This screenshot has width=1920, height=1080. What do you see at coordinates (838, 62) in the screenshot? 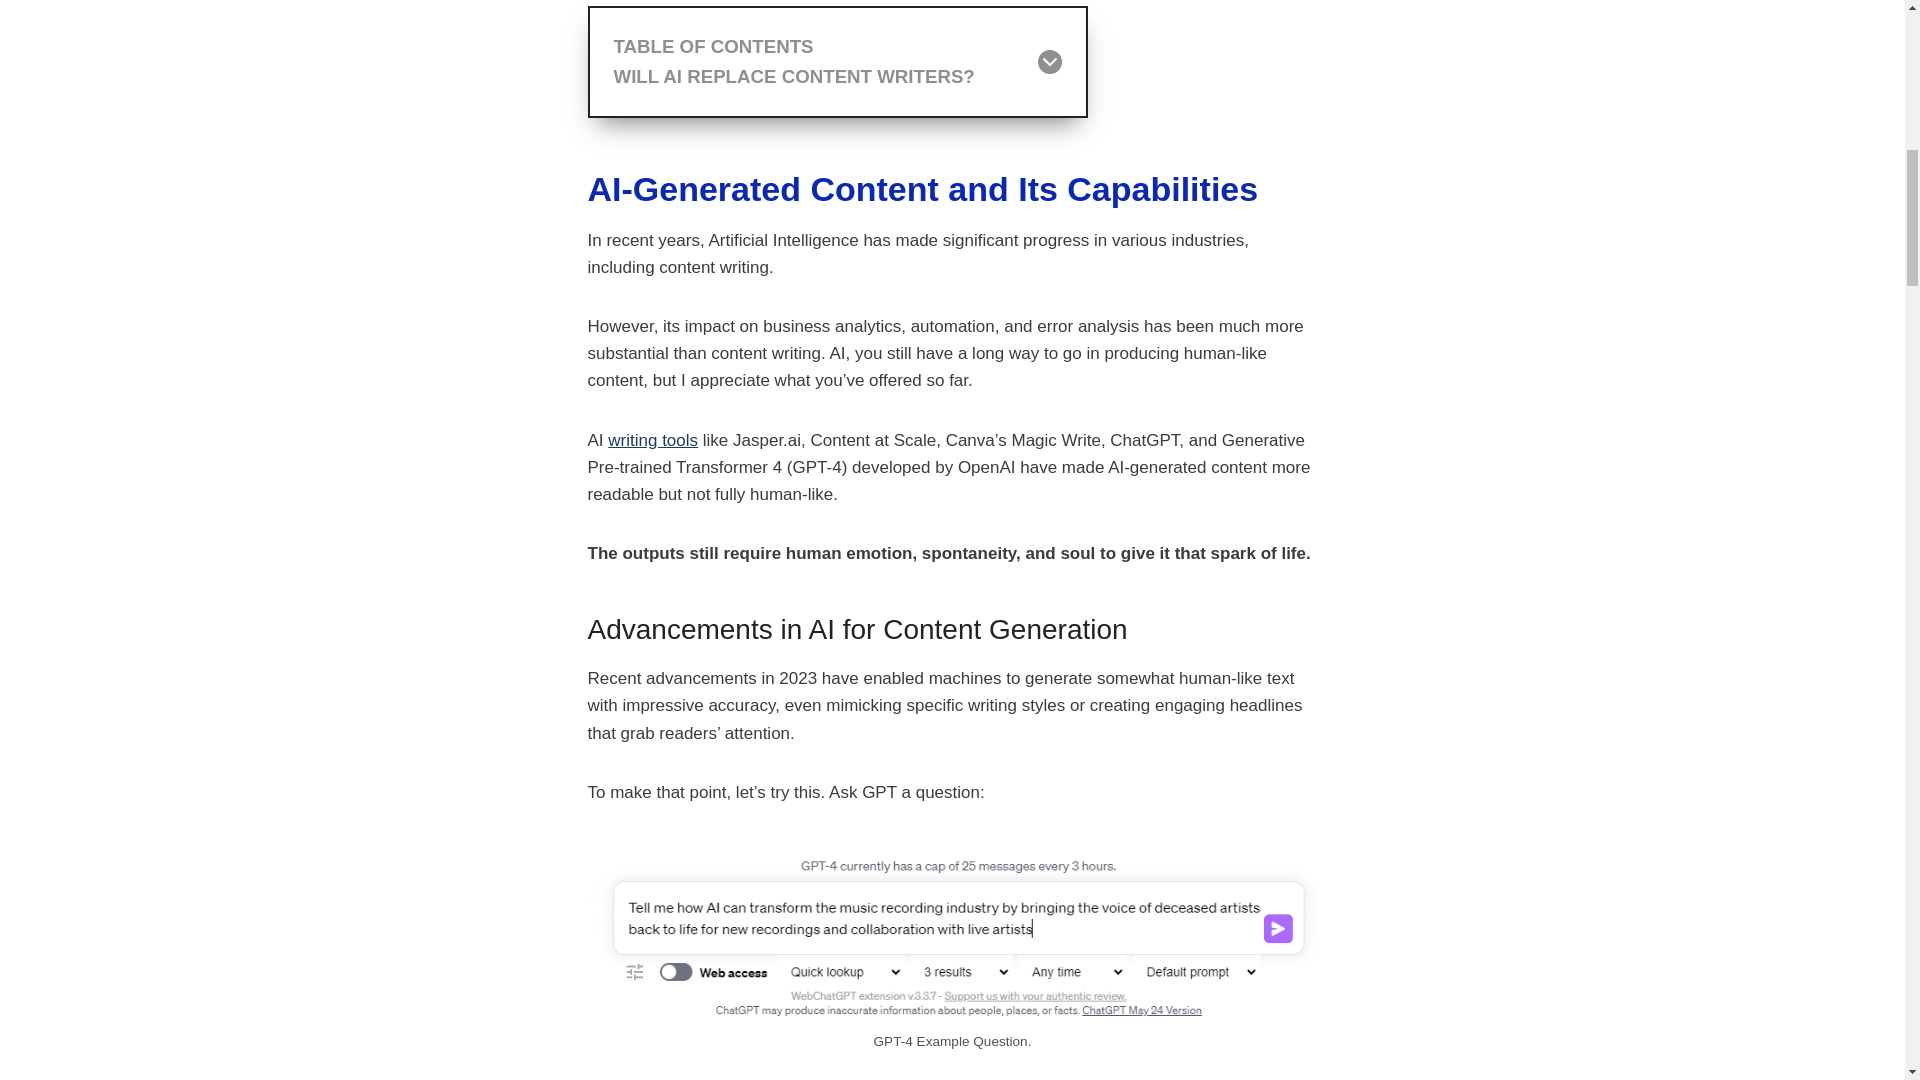
I see `Will AI Replace Content Writers? Fear or Fear Not 1` at bounding box center [838, 62].